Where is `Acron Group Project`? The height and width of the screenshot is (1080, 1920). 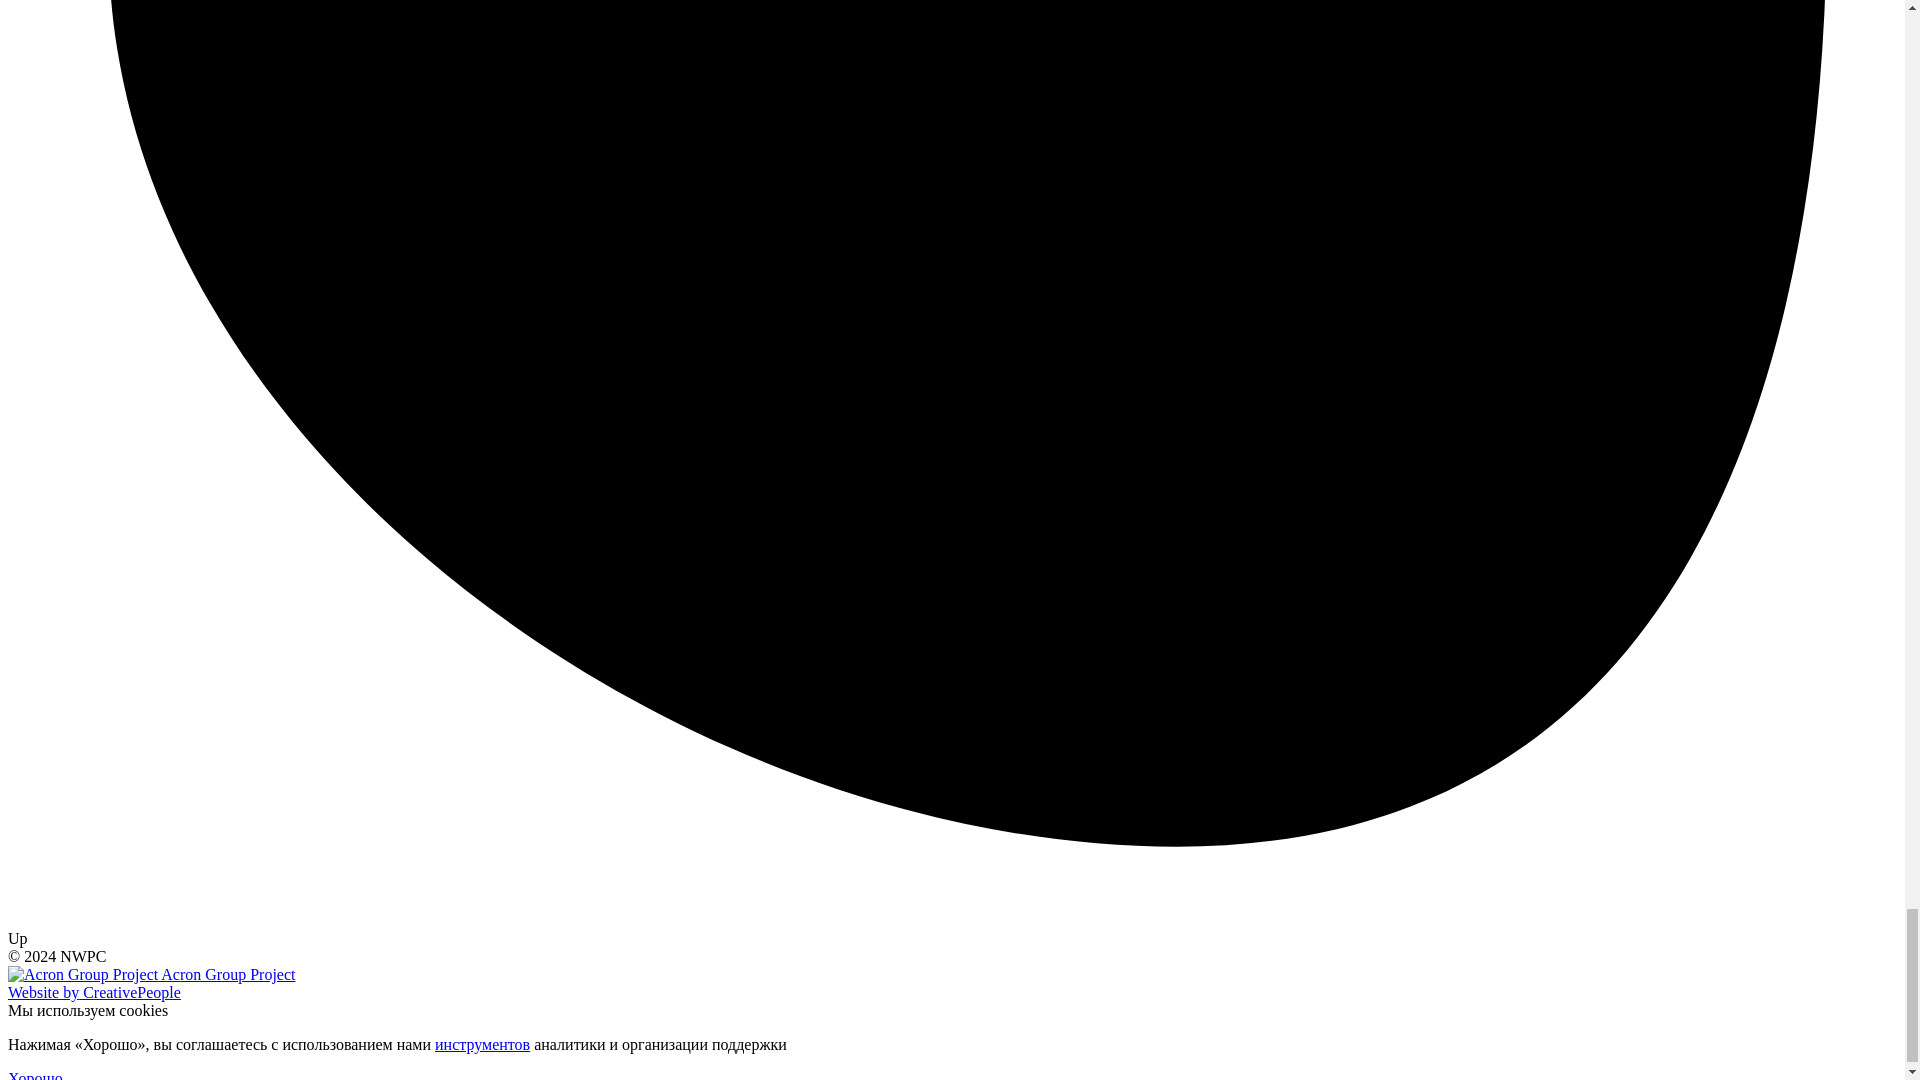 Acron Group Project is located at coordinates (151, 974).